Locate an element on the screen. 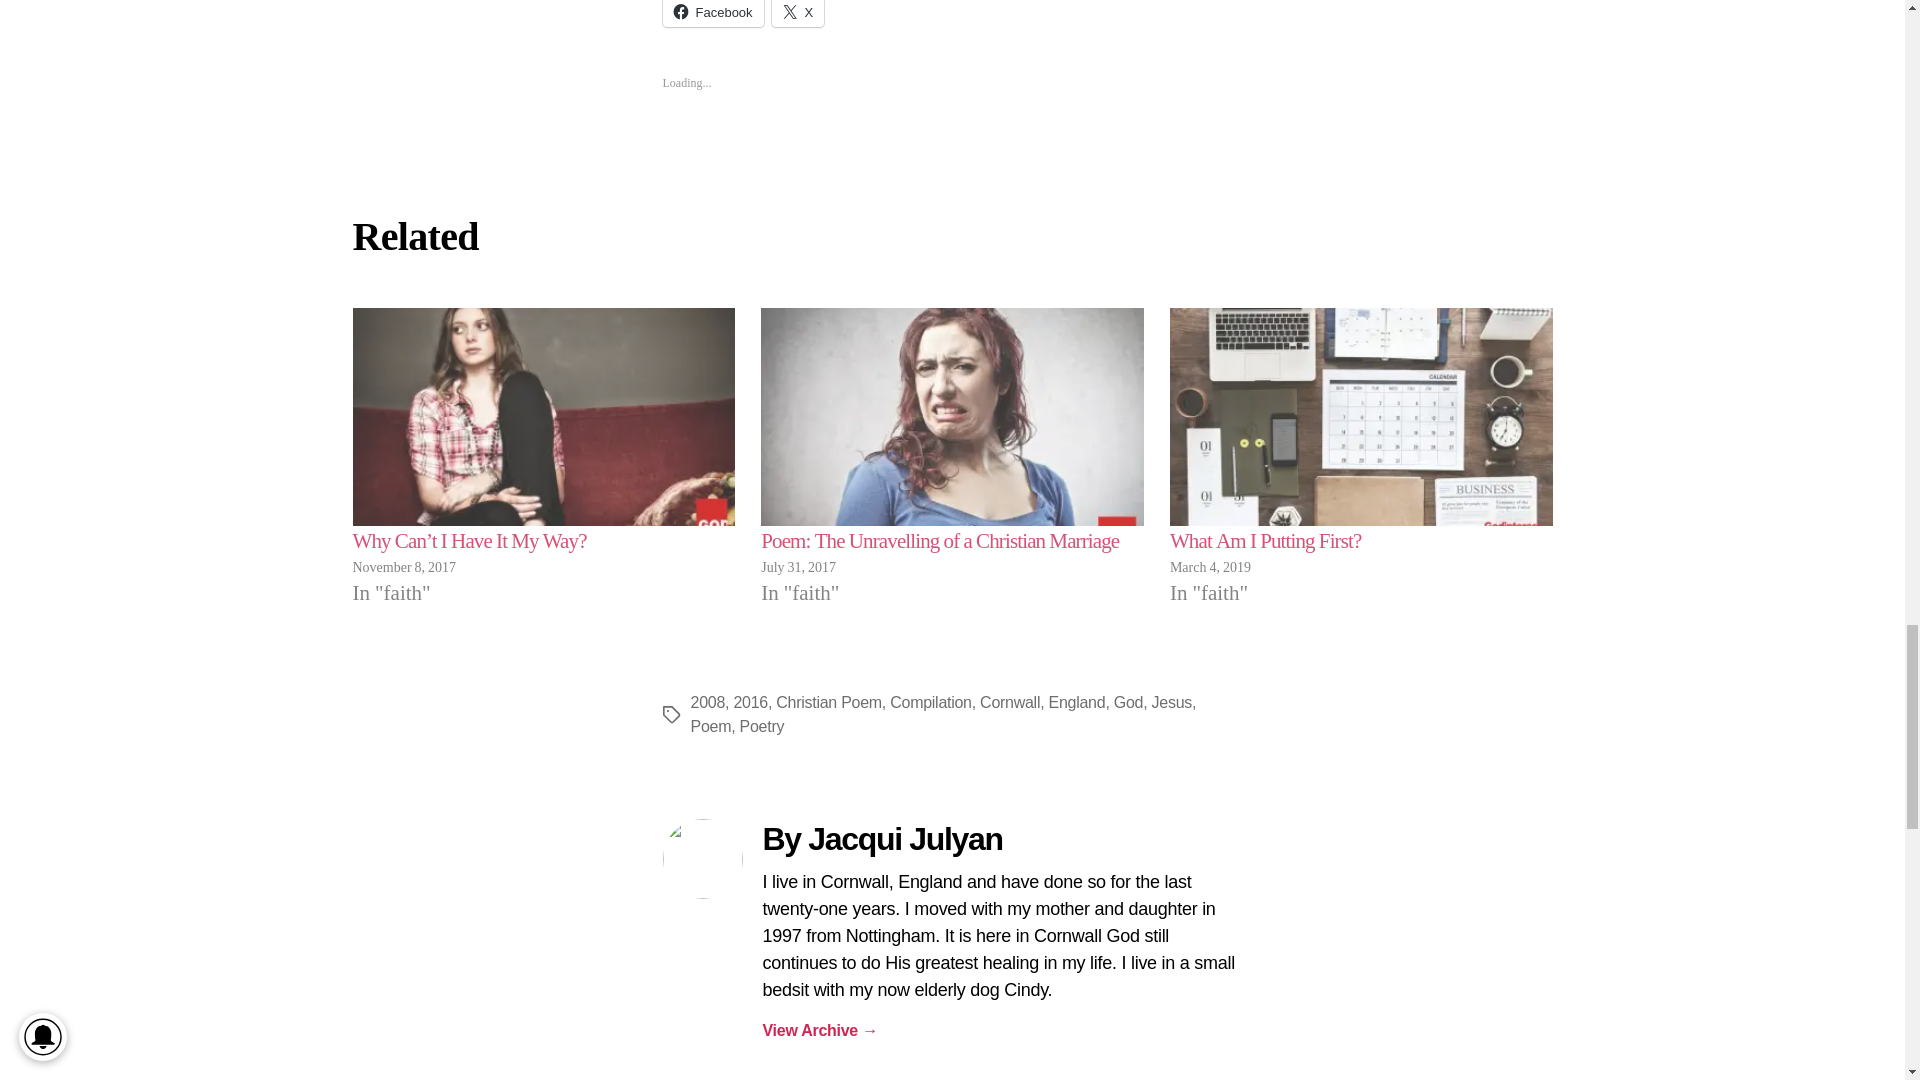  Cornwall is located at coordinates (1010, 702).